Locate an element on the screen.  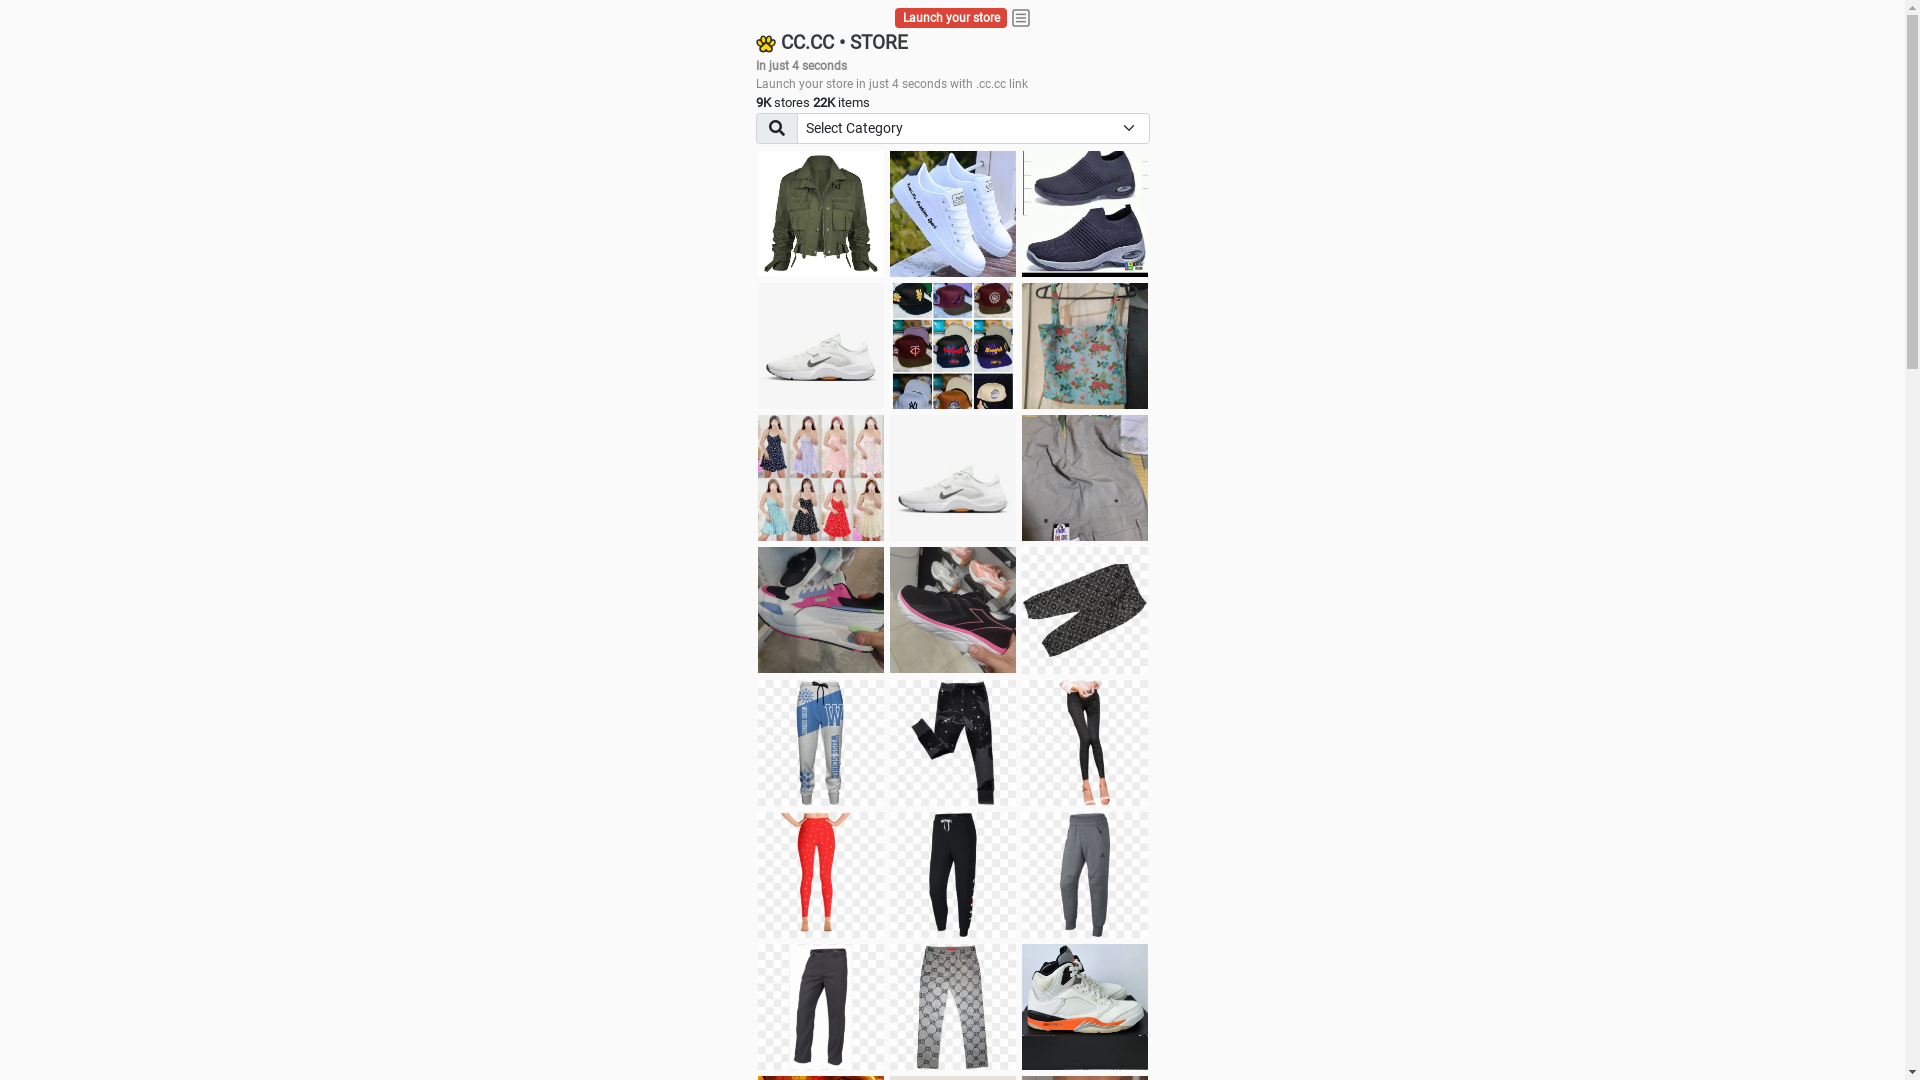
Shoes is located at coordinates (953, 478).